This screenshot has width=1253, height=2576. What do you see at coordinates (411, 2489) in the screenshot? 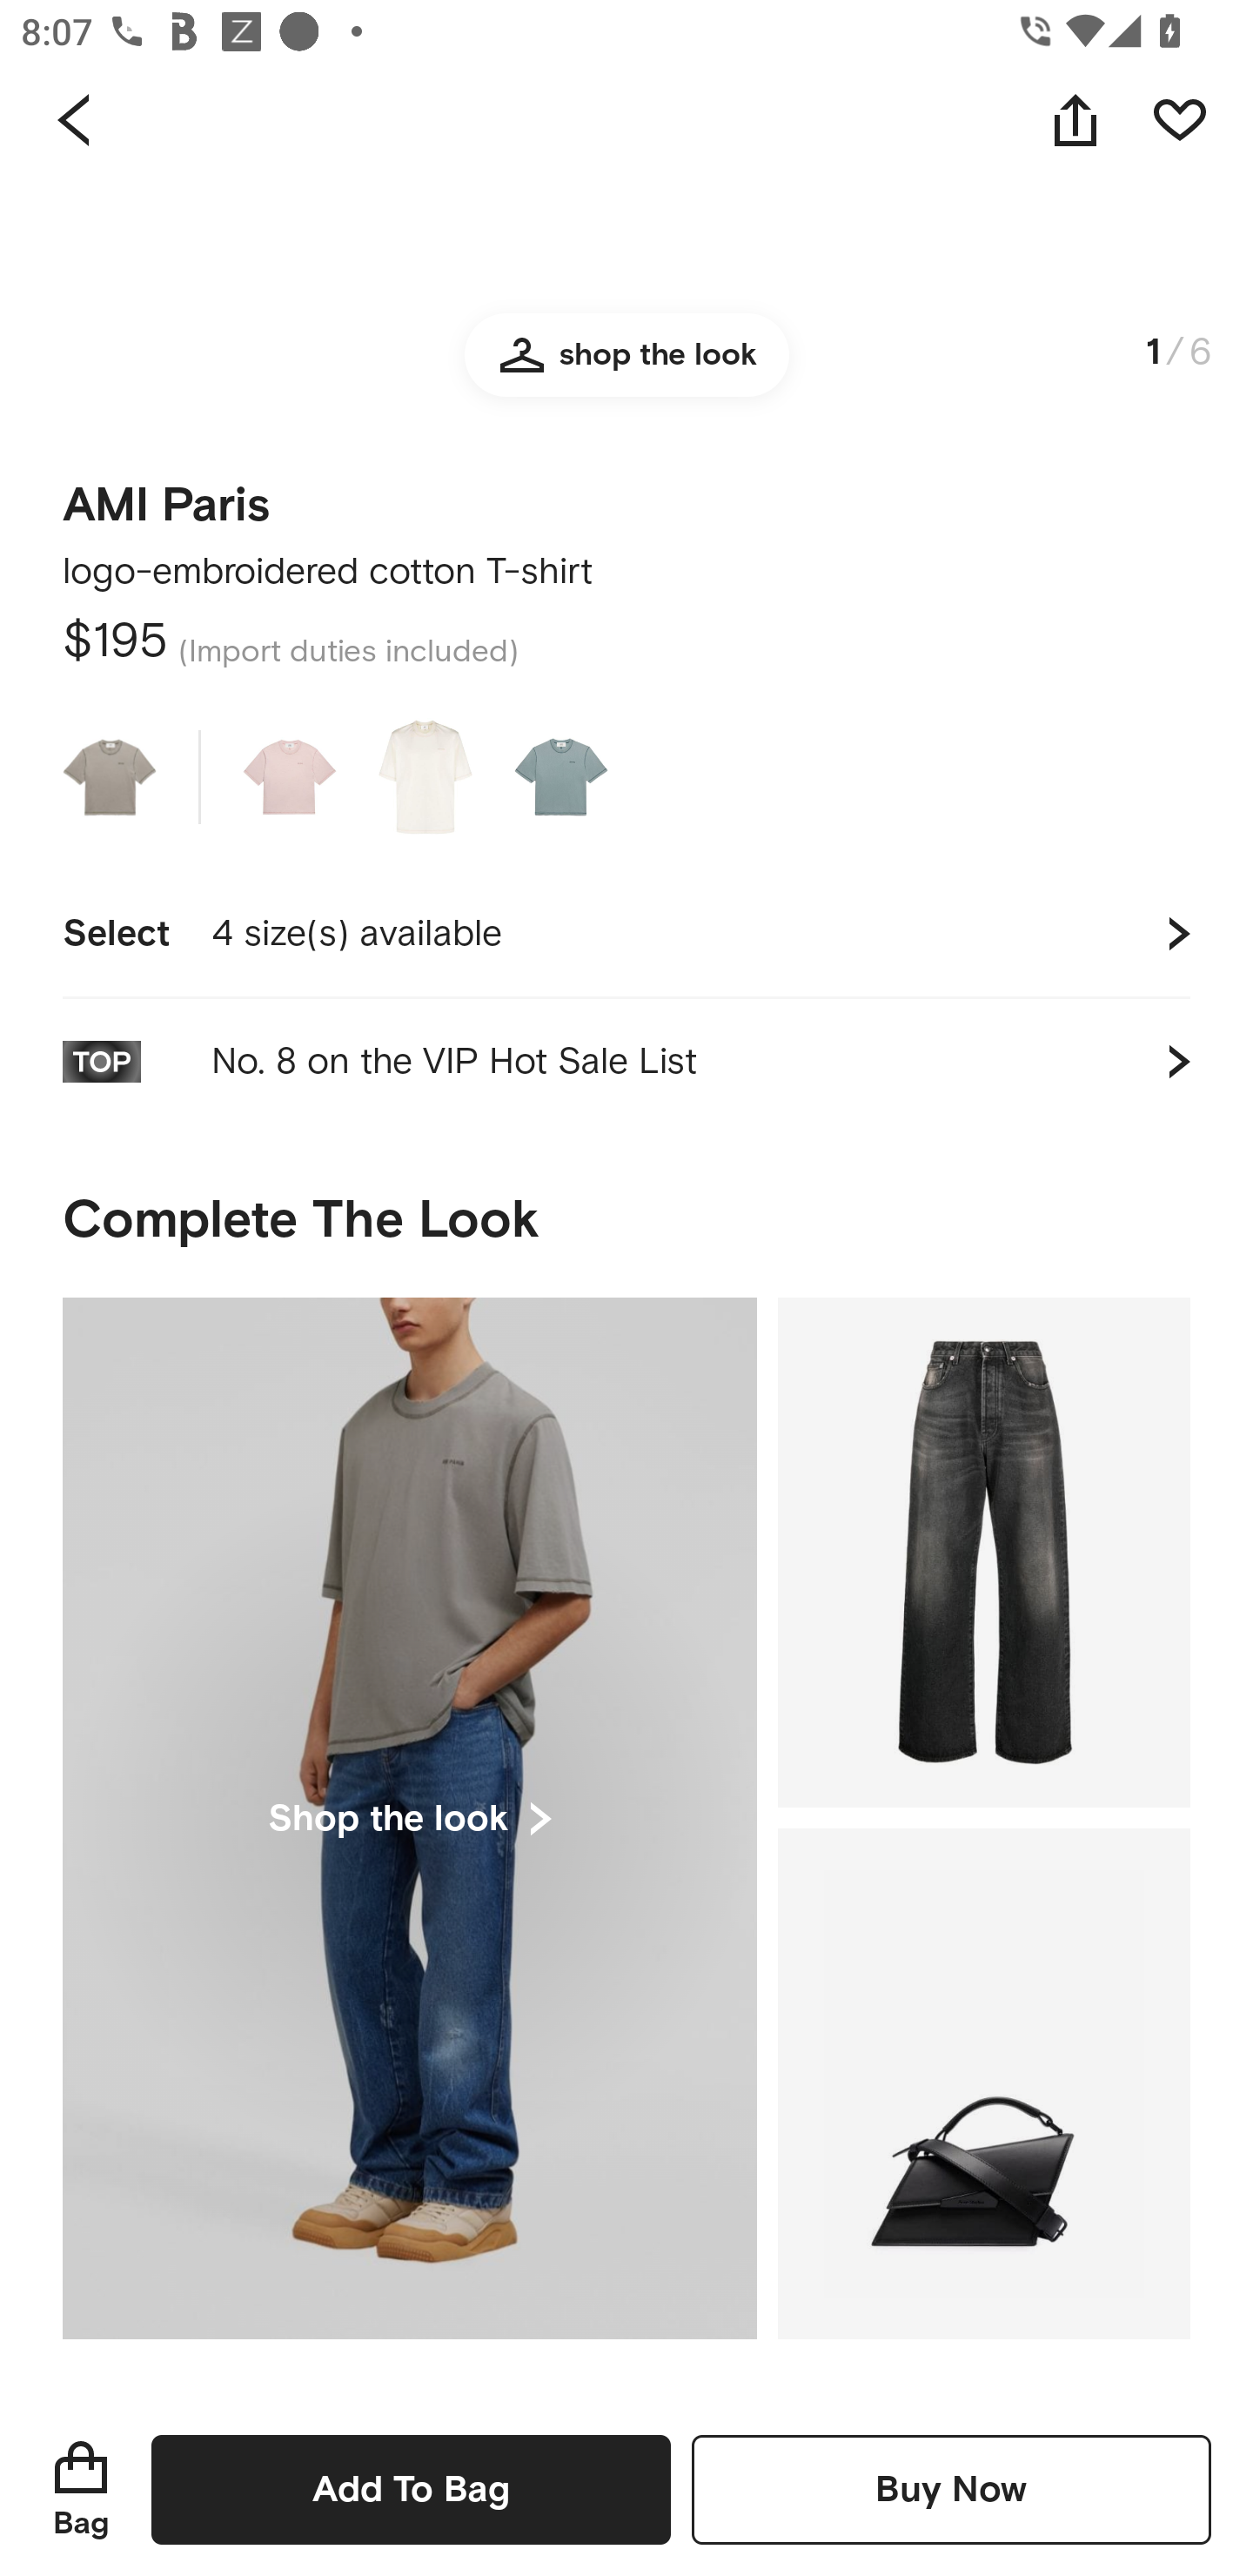
I see `Add To Bag` at bounding box center [411, 2489].